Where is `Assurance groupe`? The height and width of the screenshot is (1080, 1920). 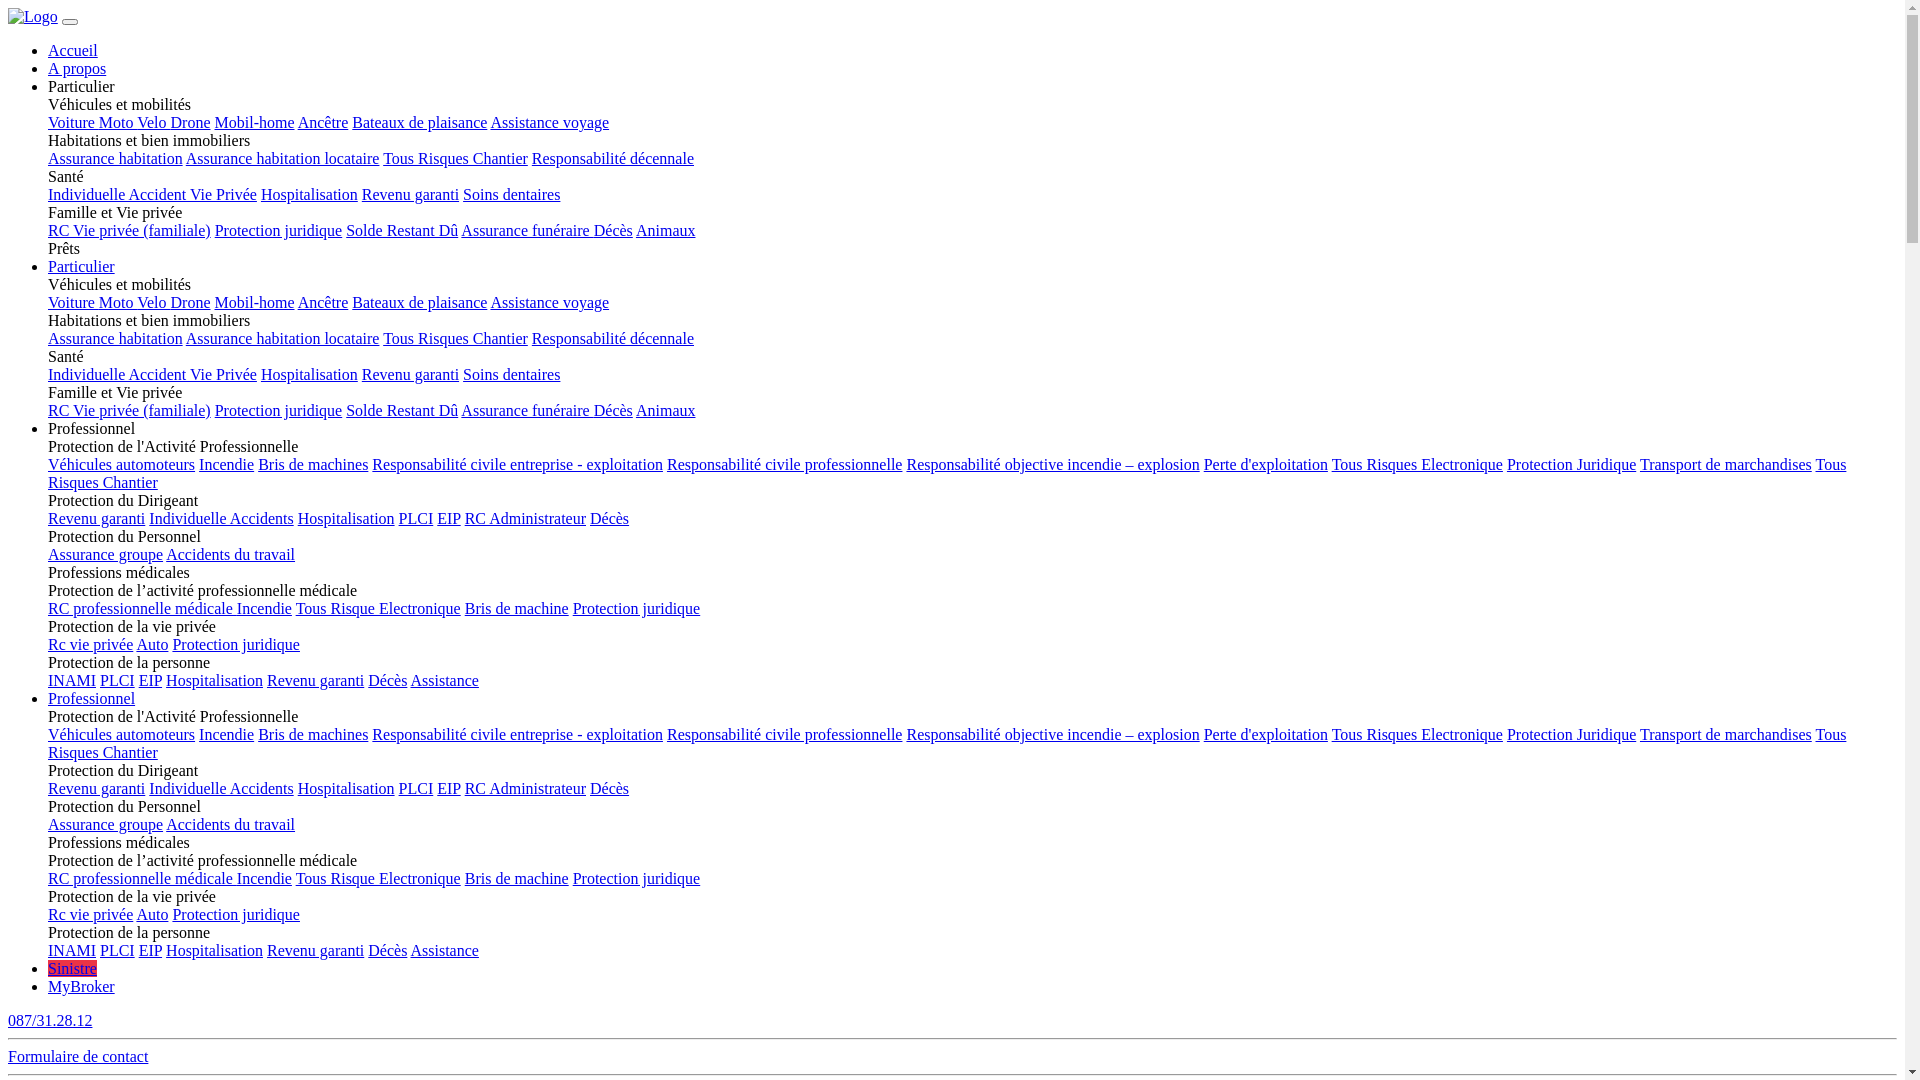
Assurance groupe is located at coordinates (106, 554).